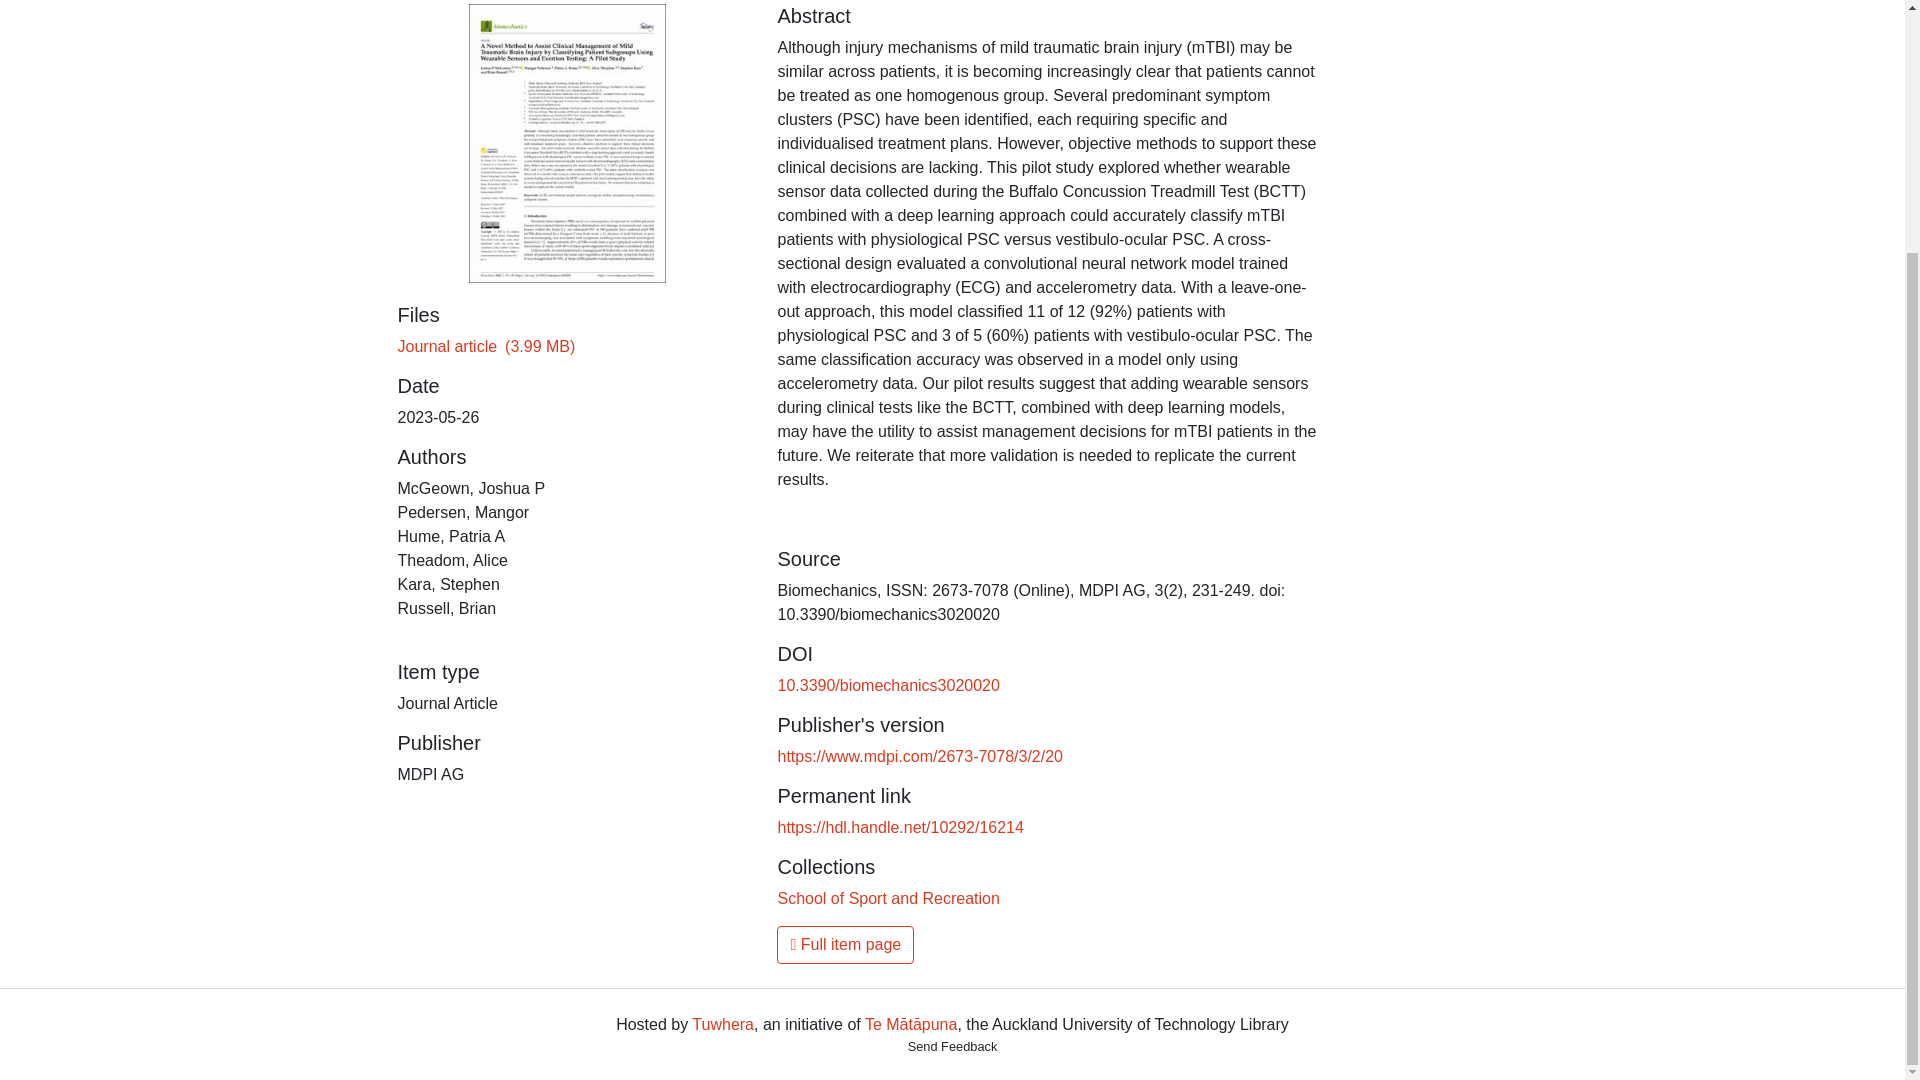 Image resolution: width=1920 pixels, height=1080 pixels. What do you see at coordinates (888, 898) in the screenshot?
I see `School of Sport and Recreation` at bounding box center [888, 898].